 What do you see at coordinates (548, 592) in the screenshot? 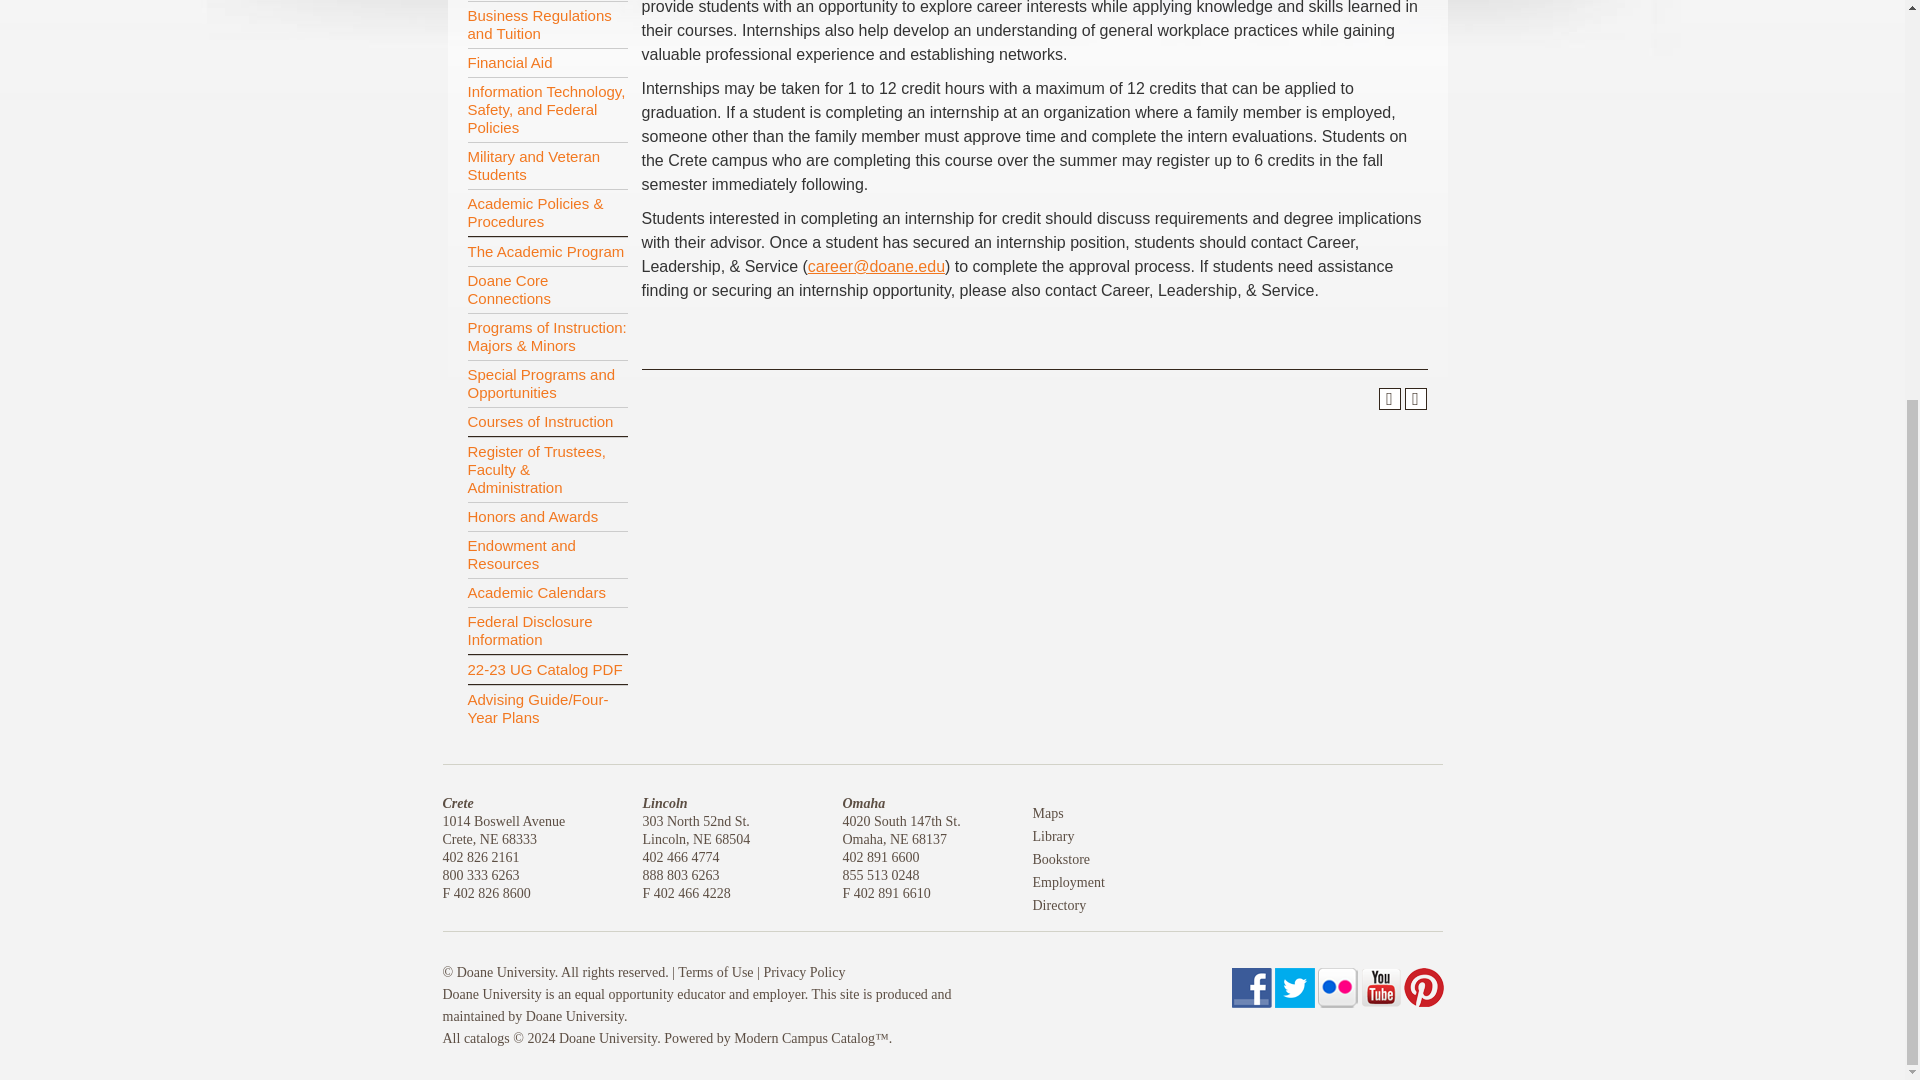
I see `Academic Calendars` at bounding box center [548, 592].